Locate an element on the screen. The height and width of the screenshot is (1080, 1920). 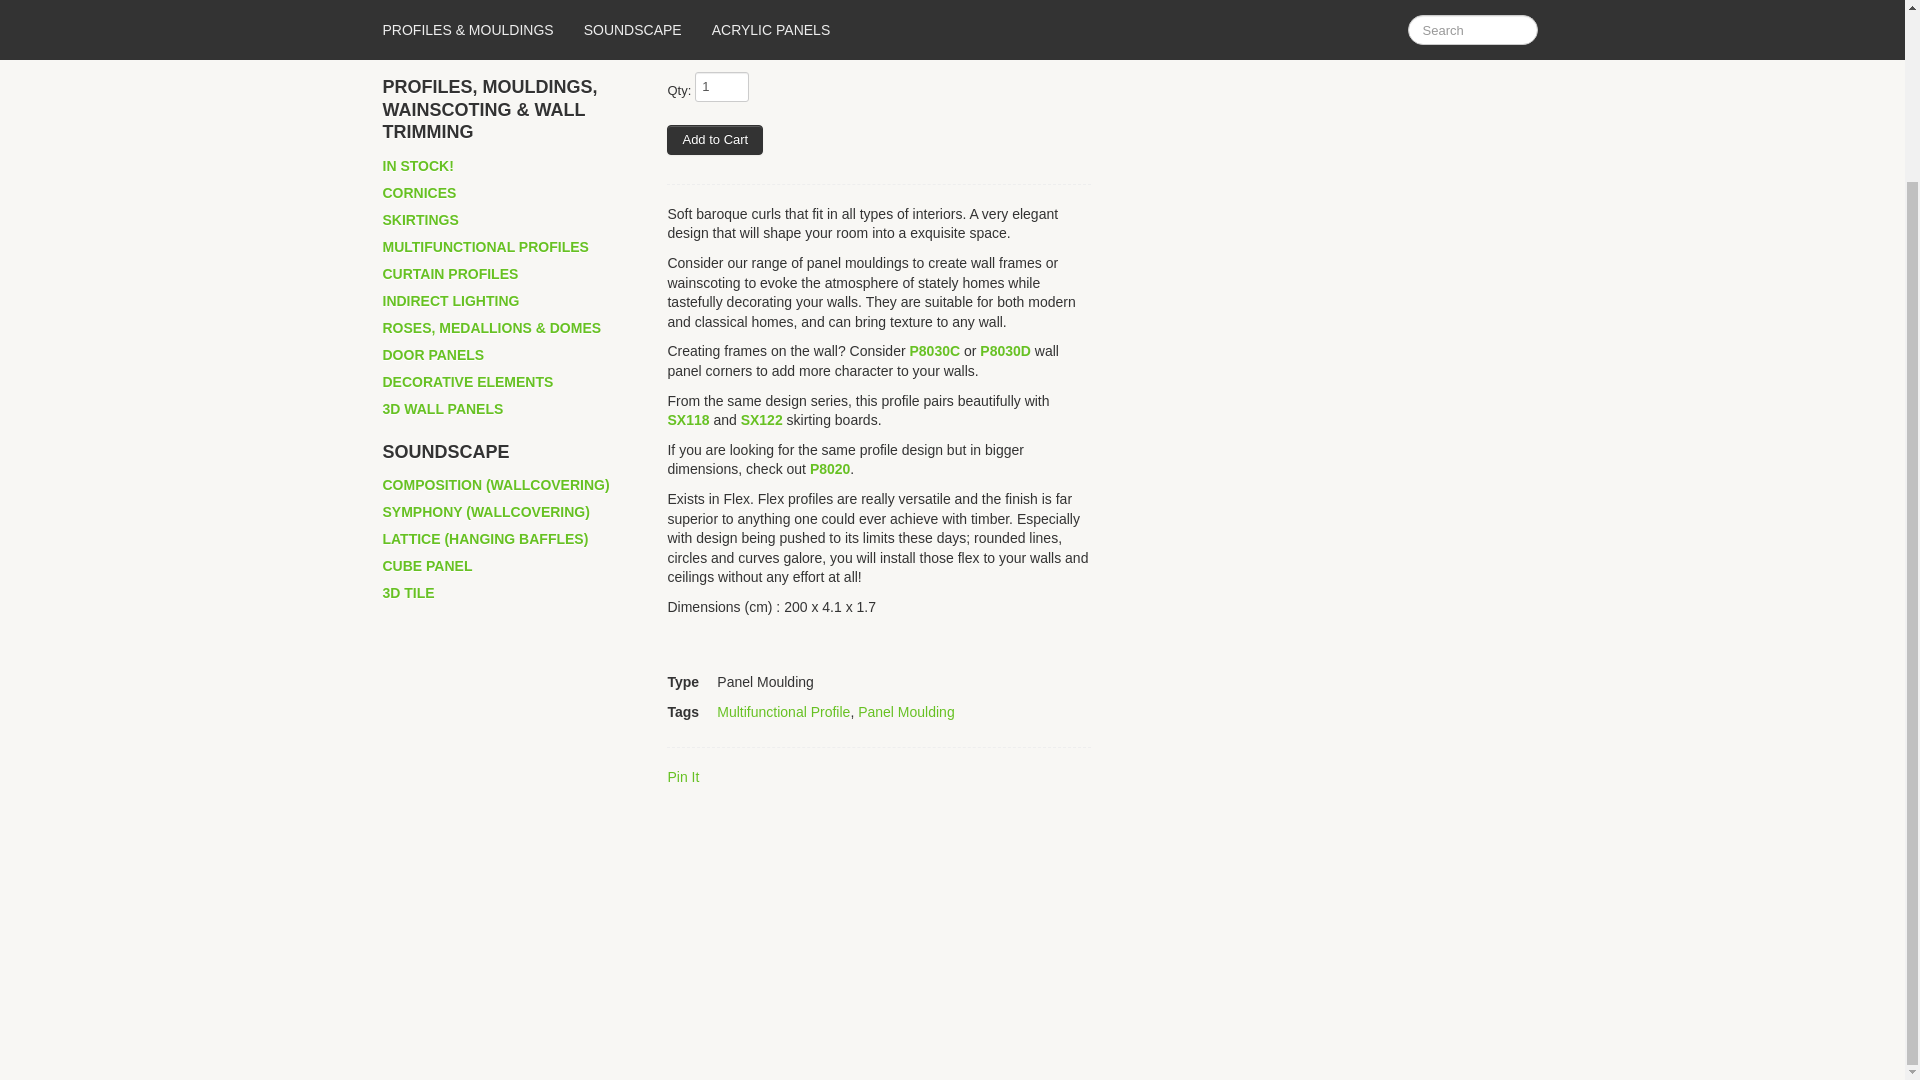
3D TILE is located at coordinates (408, 592).